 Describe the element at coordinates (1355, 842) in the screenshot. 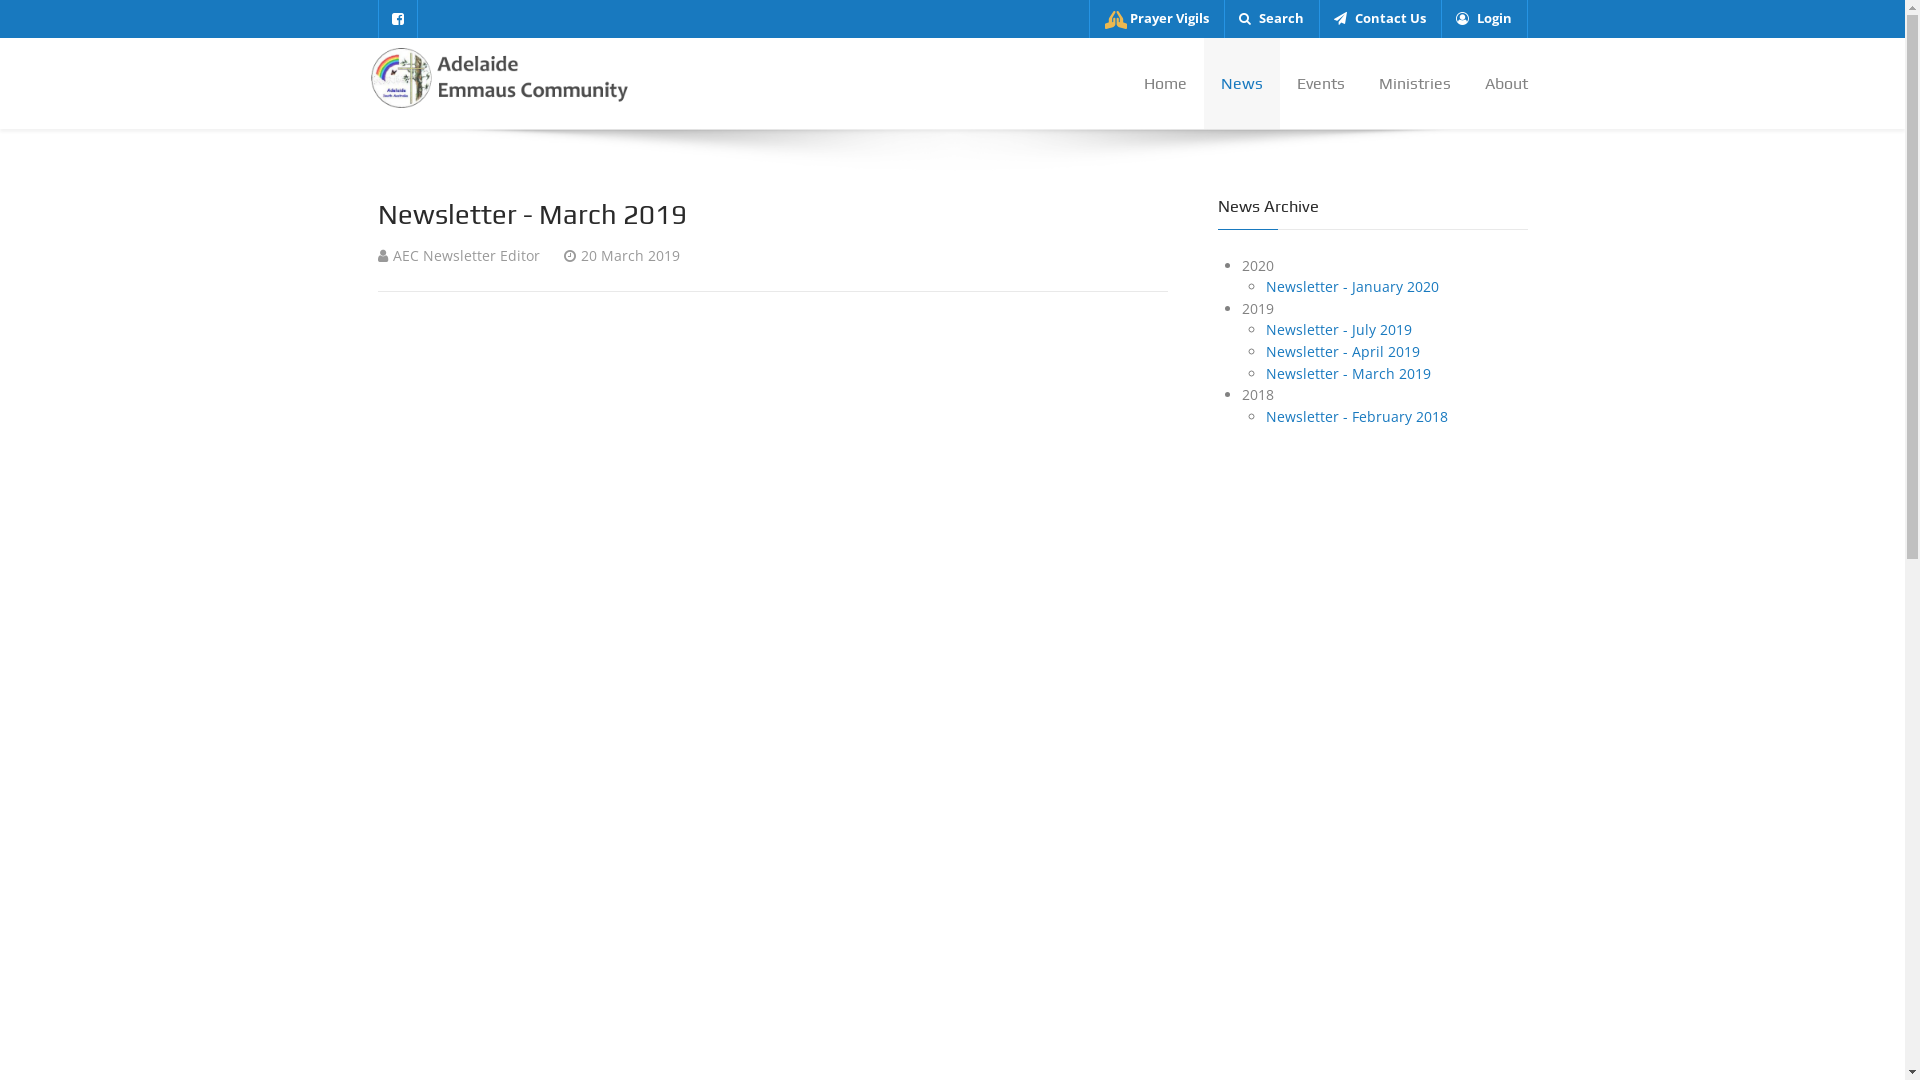

I see `Privacy Policy` at that location.